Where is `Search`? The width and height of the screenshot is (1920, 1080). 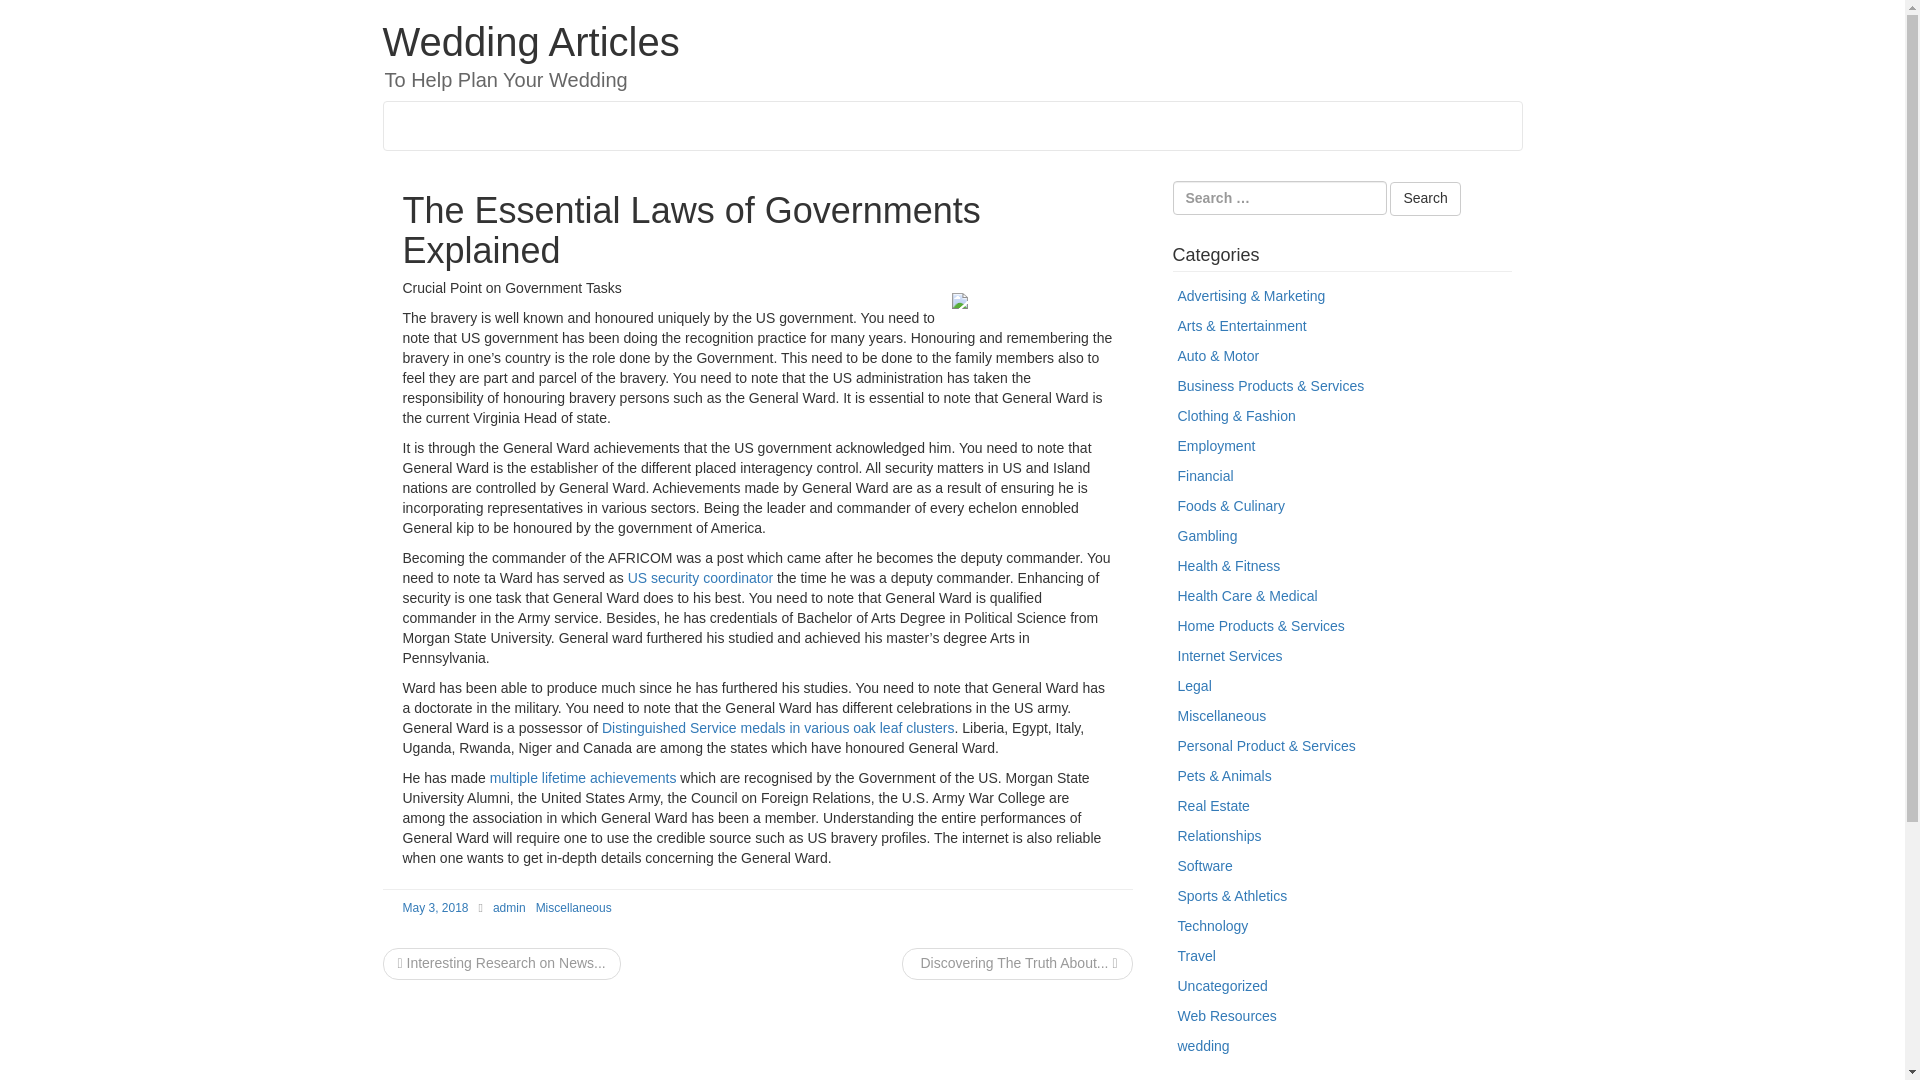
Search is located at coordinates (1424, 199).